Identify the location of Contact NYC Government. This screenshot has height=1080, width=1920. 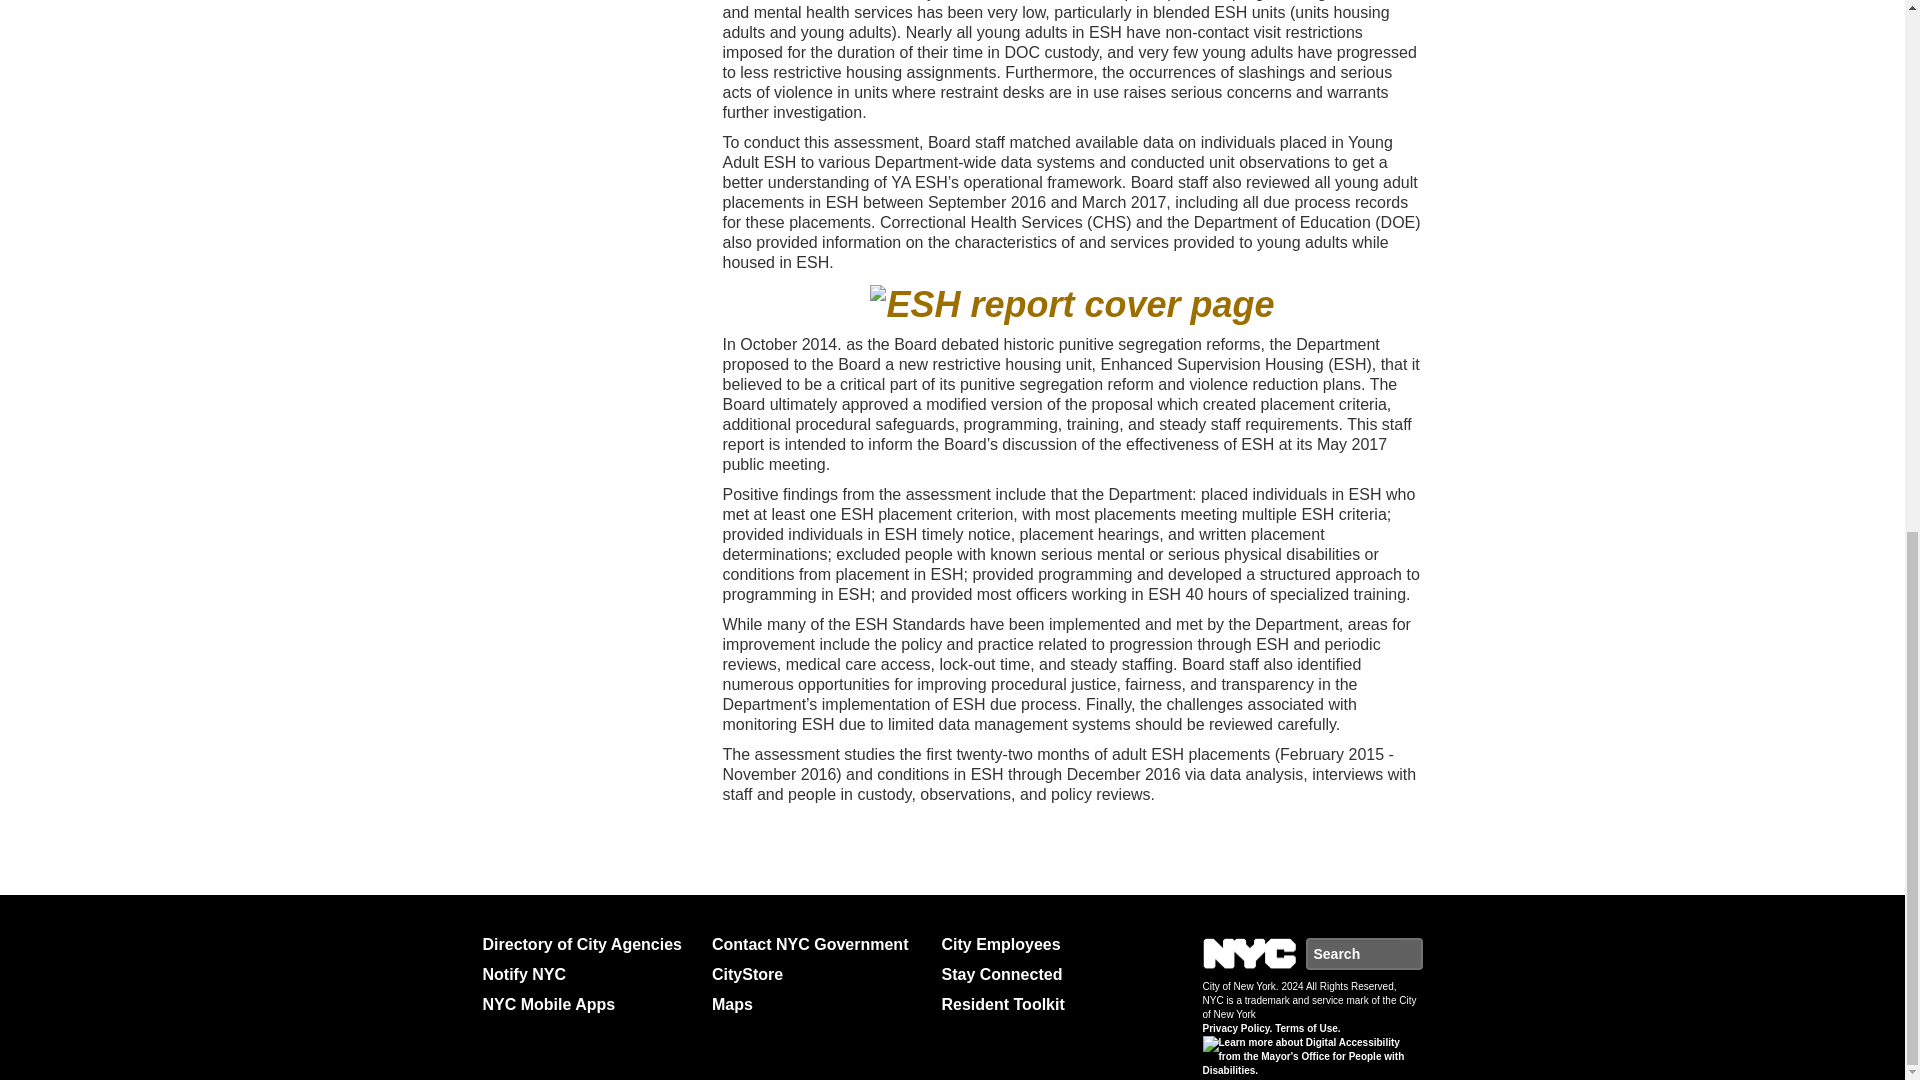
(818, 944).